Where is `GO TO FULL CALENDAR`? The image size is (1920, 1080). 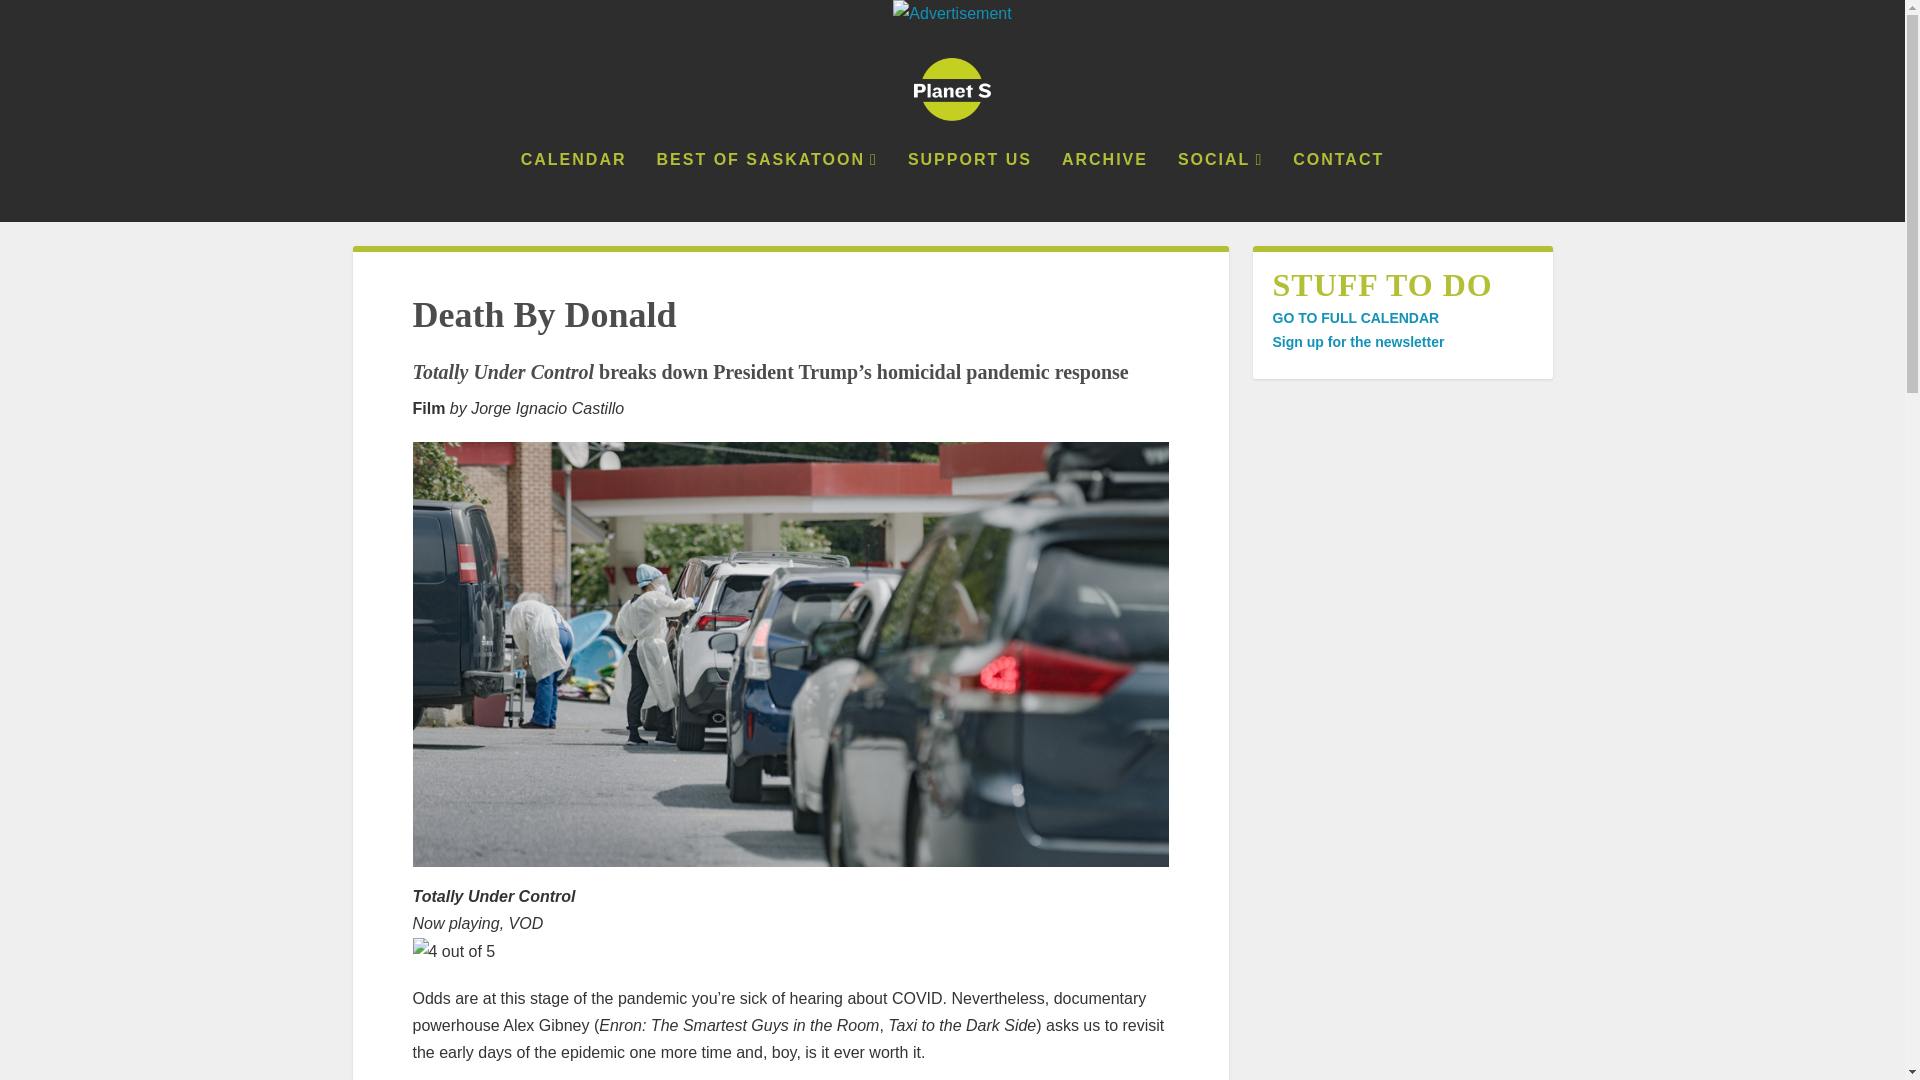
GO TO FULL CALENDAR is located at coordinates (1354, 318).